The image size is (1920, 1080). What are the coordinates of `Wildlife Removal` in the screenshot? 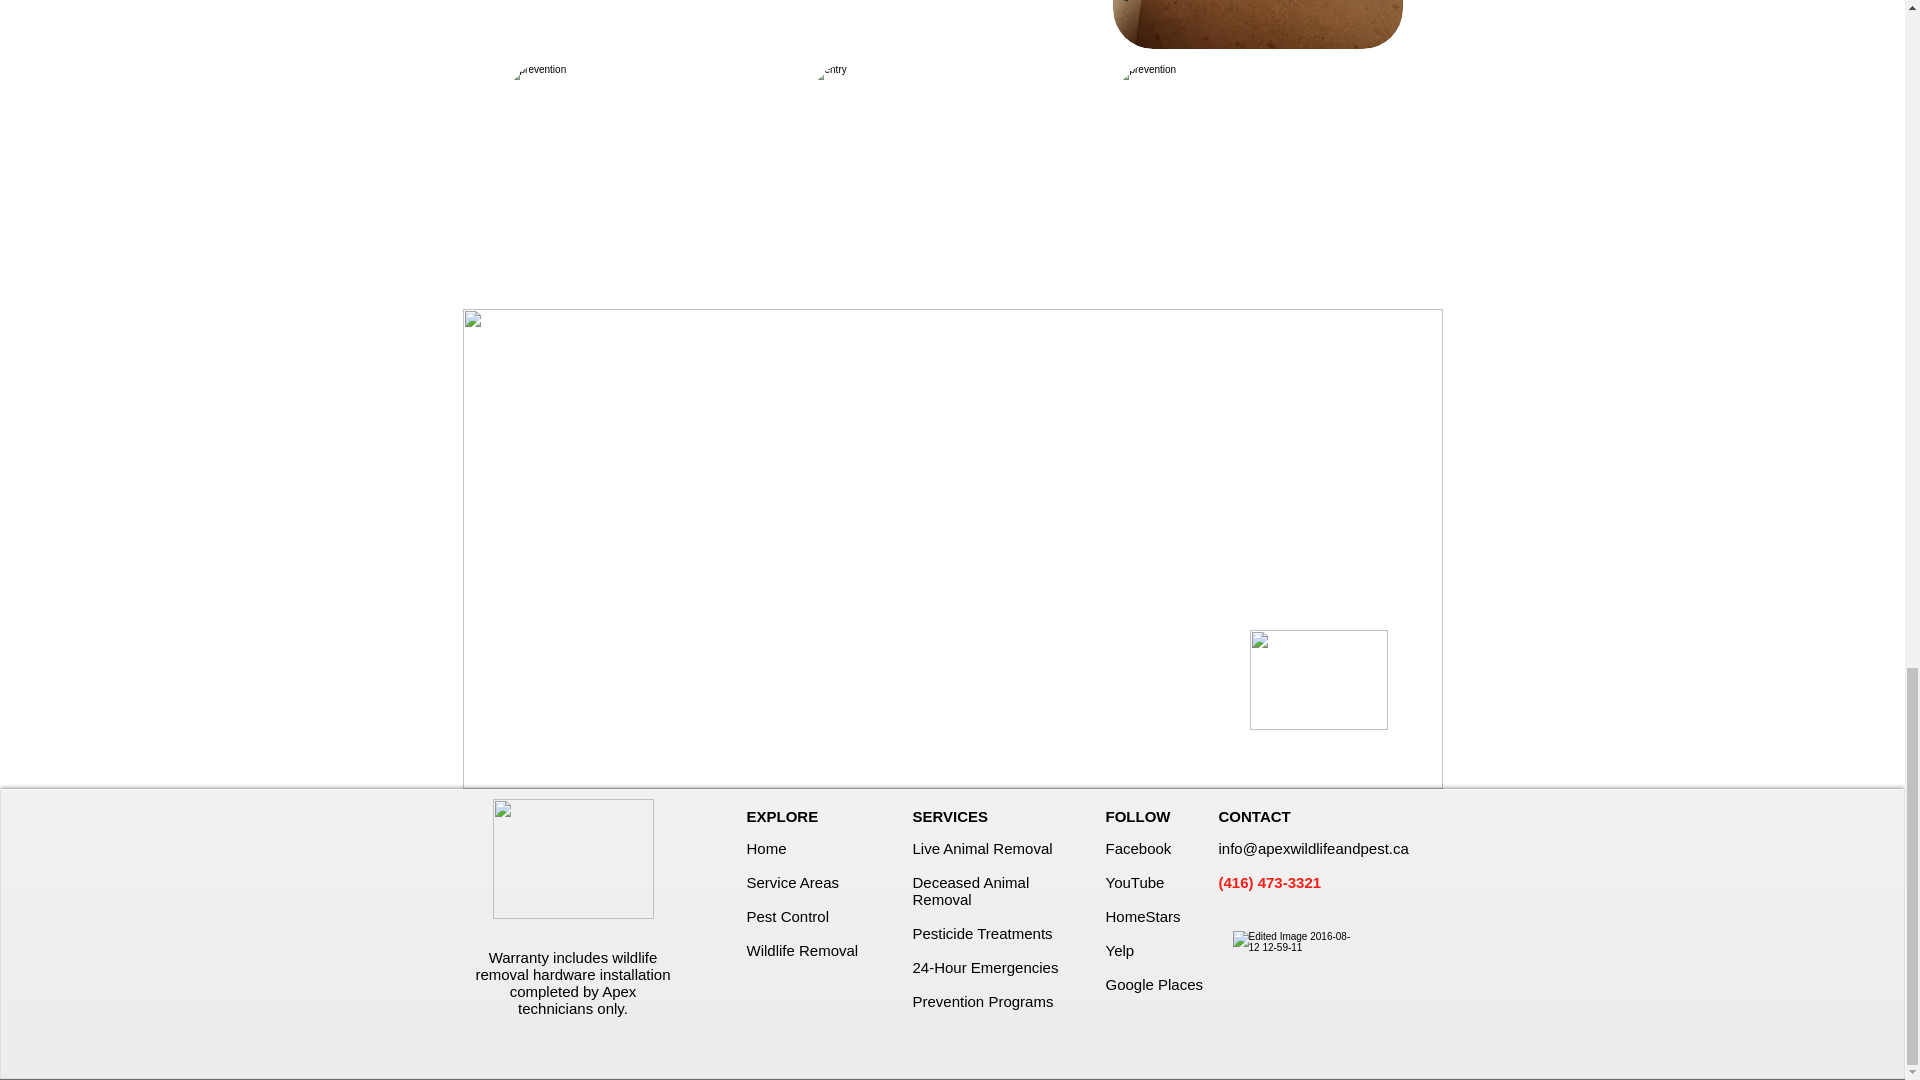 It's located at (802, 950).